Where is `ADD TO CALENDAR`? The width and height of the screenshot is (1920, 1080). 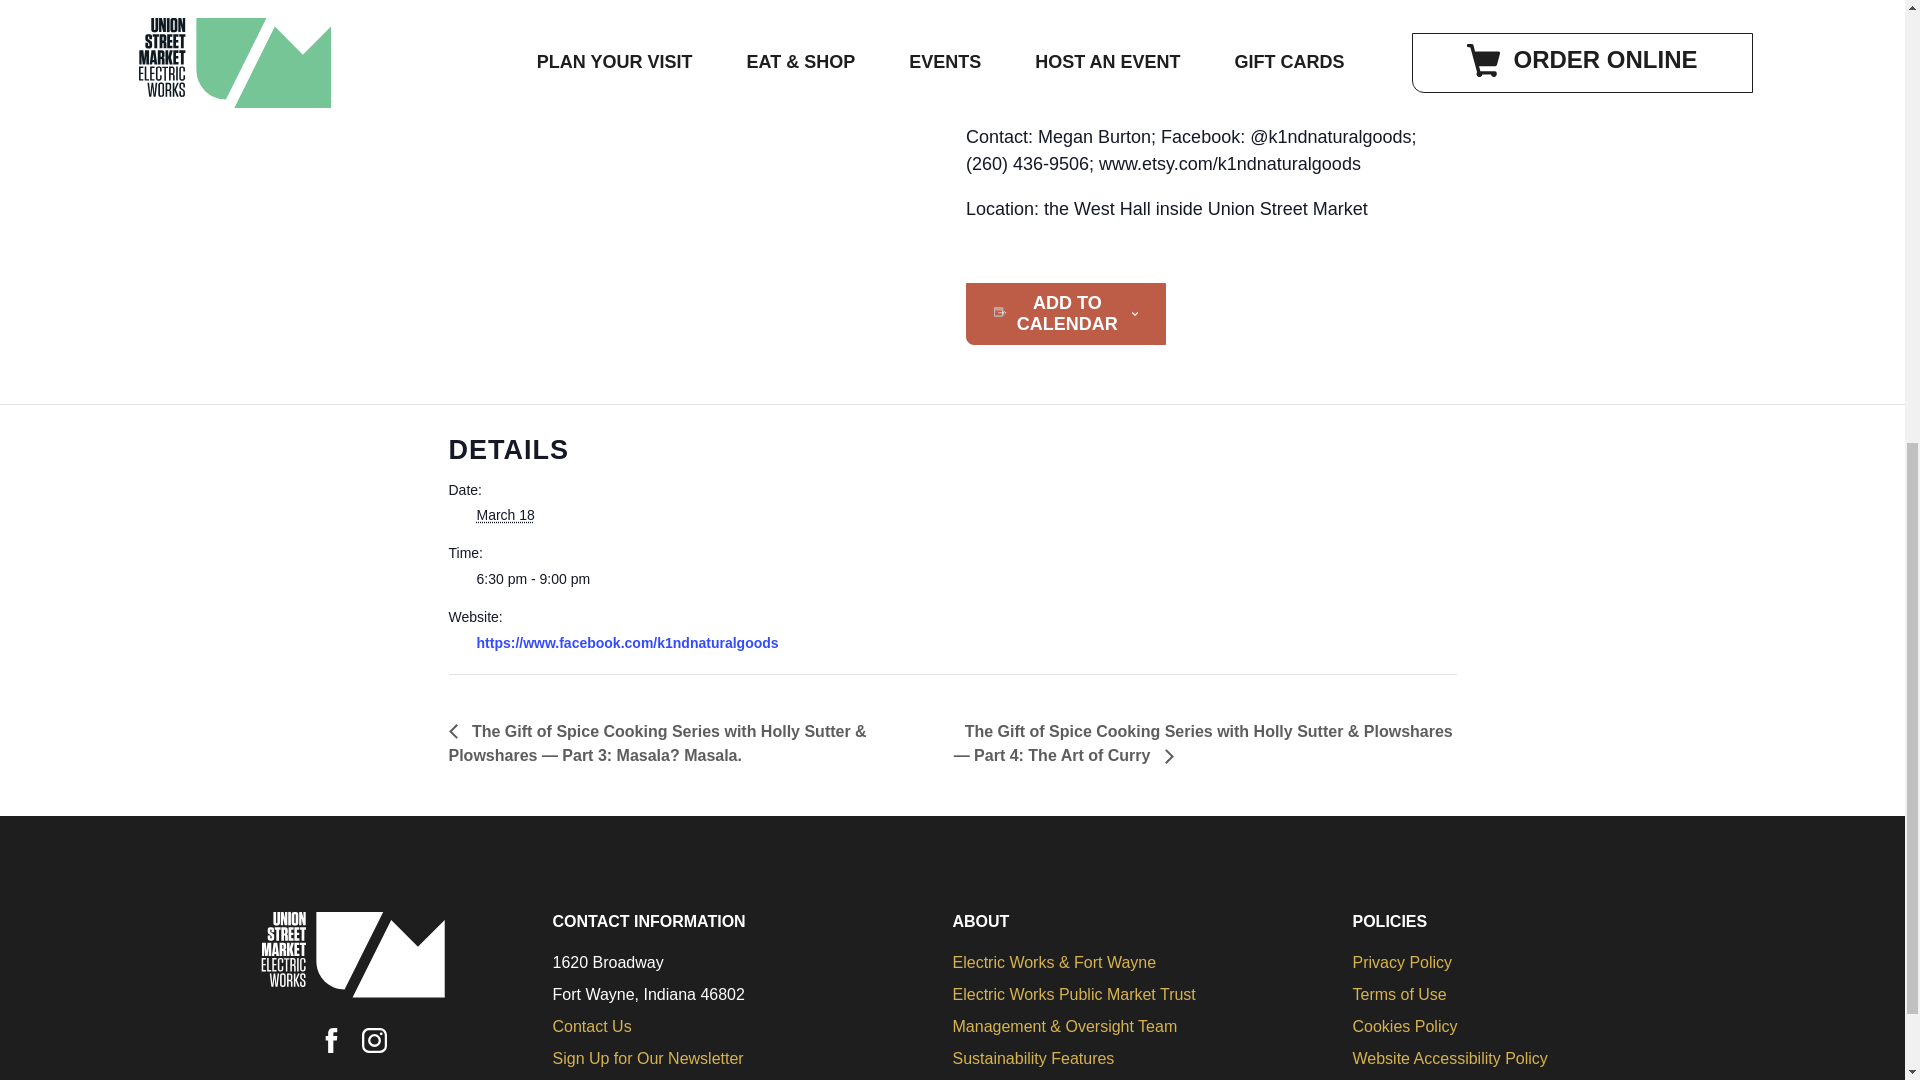
ADD TO CALENDAR is located at coordinates (1067, 313).